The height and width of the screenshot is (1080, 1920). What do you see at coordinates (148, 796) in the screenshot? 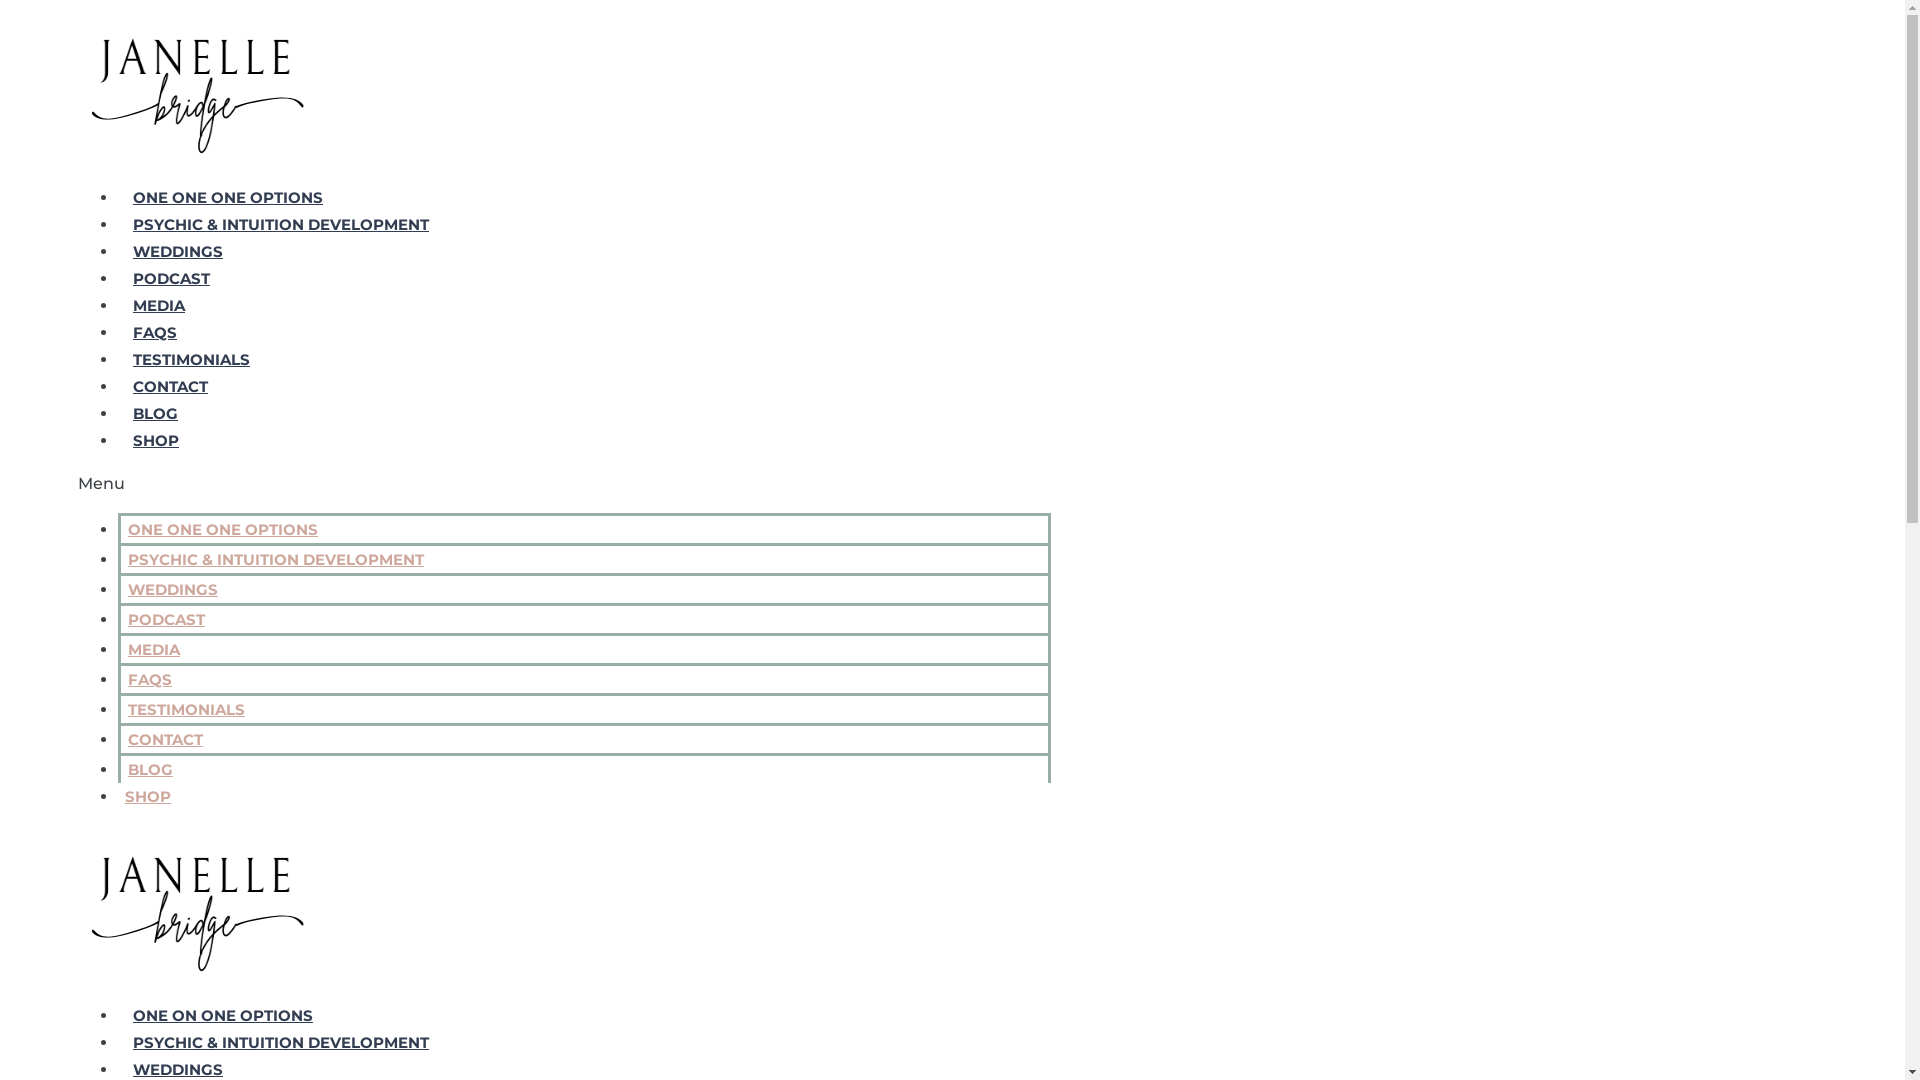
I see `SHOP` at bounding box center [148, 796].